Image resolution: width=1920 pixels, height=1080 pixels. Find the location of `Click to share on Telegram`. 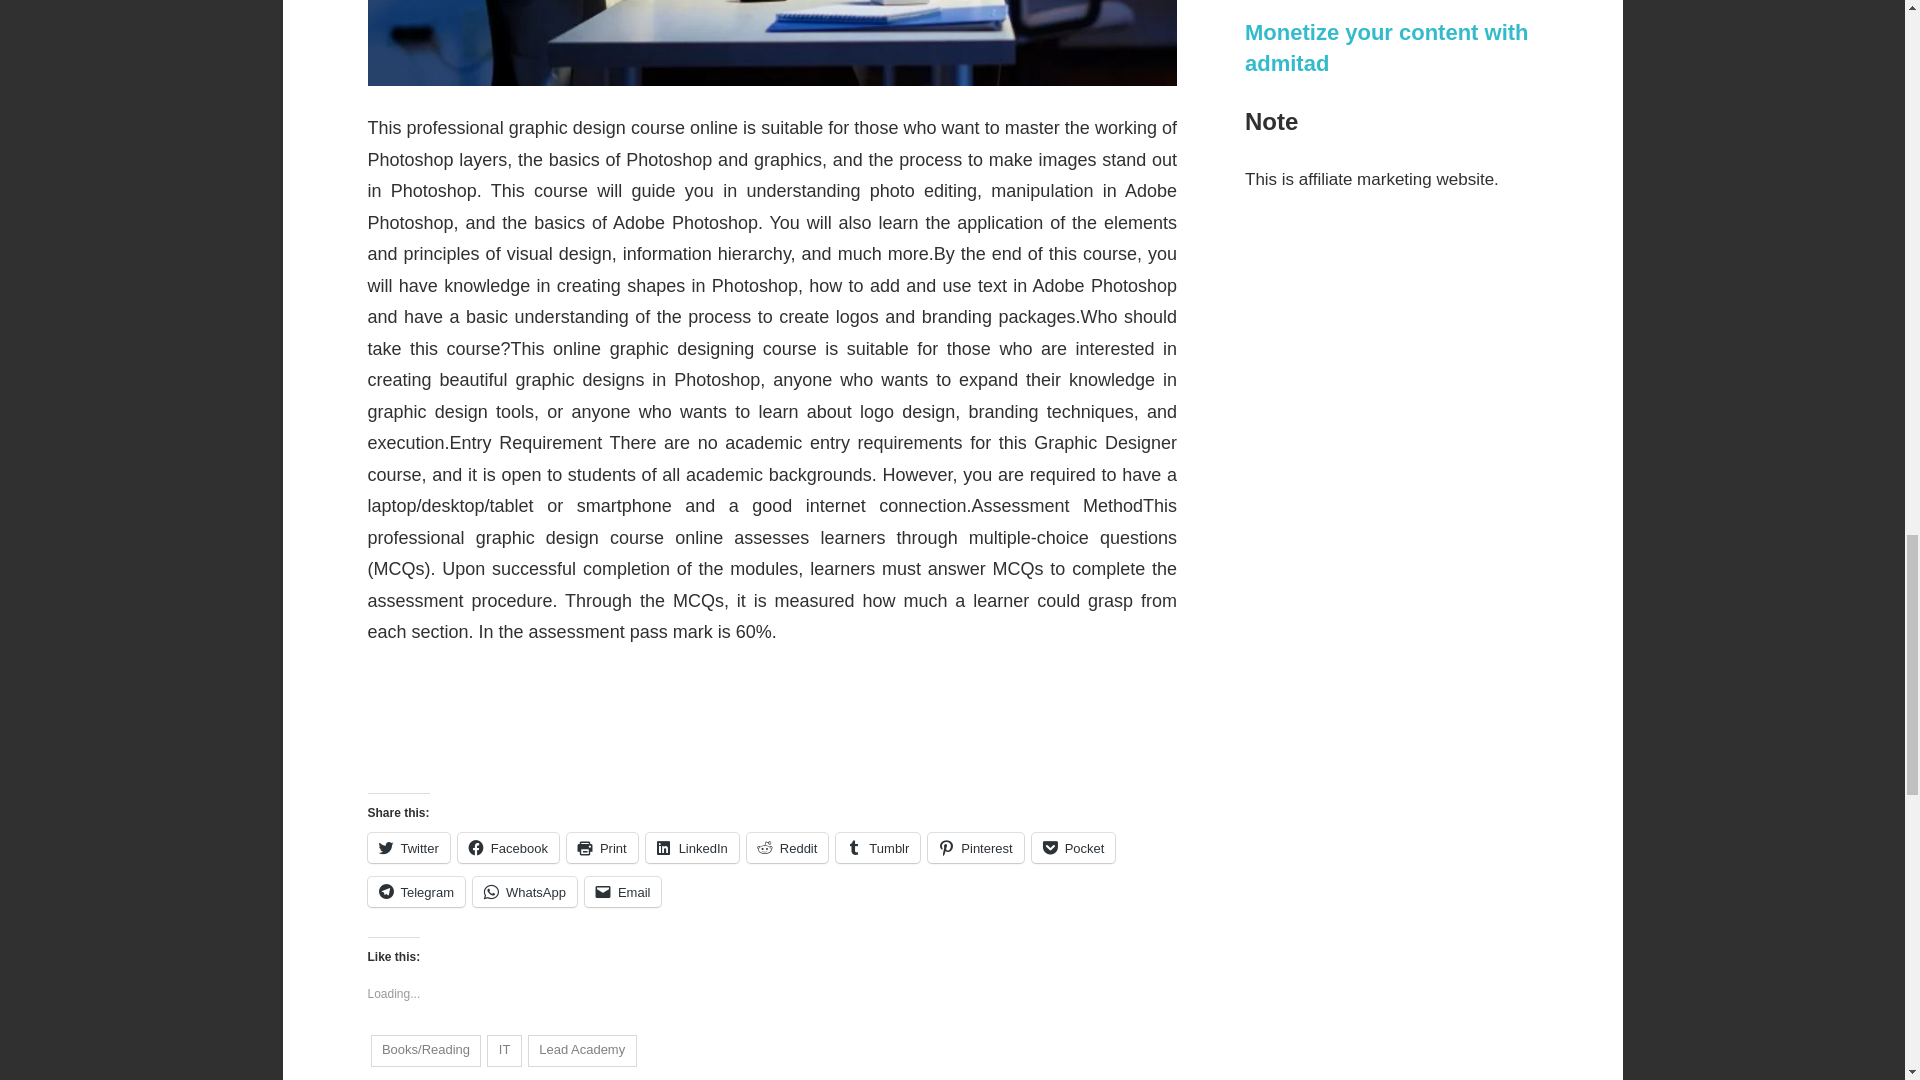

Click to share on Telegram is located at coordinates (416, 892).